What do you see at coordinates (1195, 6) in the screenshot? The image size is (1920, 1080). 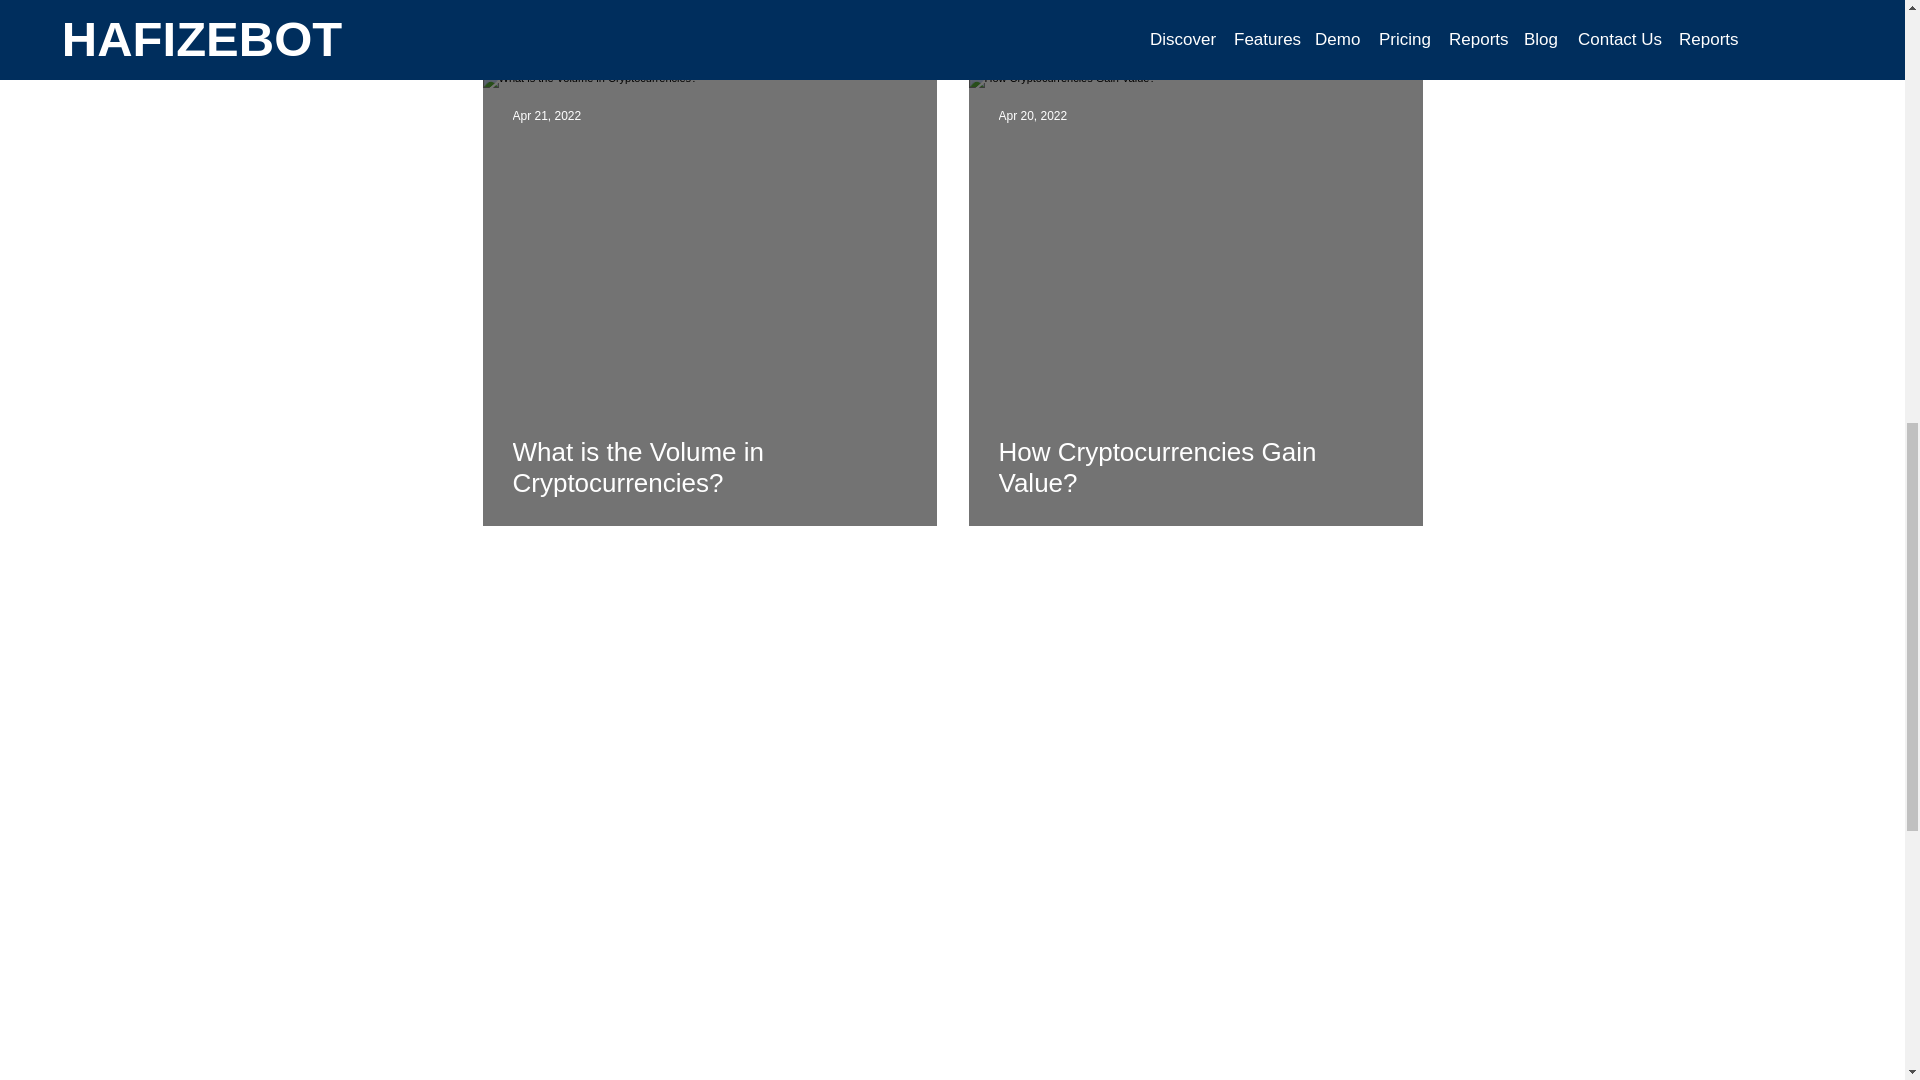 I see `What is a Merkle Tree?` at bounding box center [1195, 6].